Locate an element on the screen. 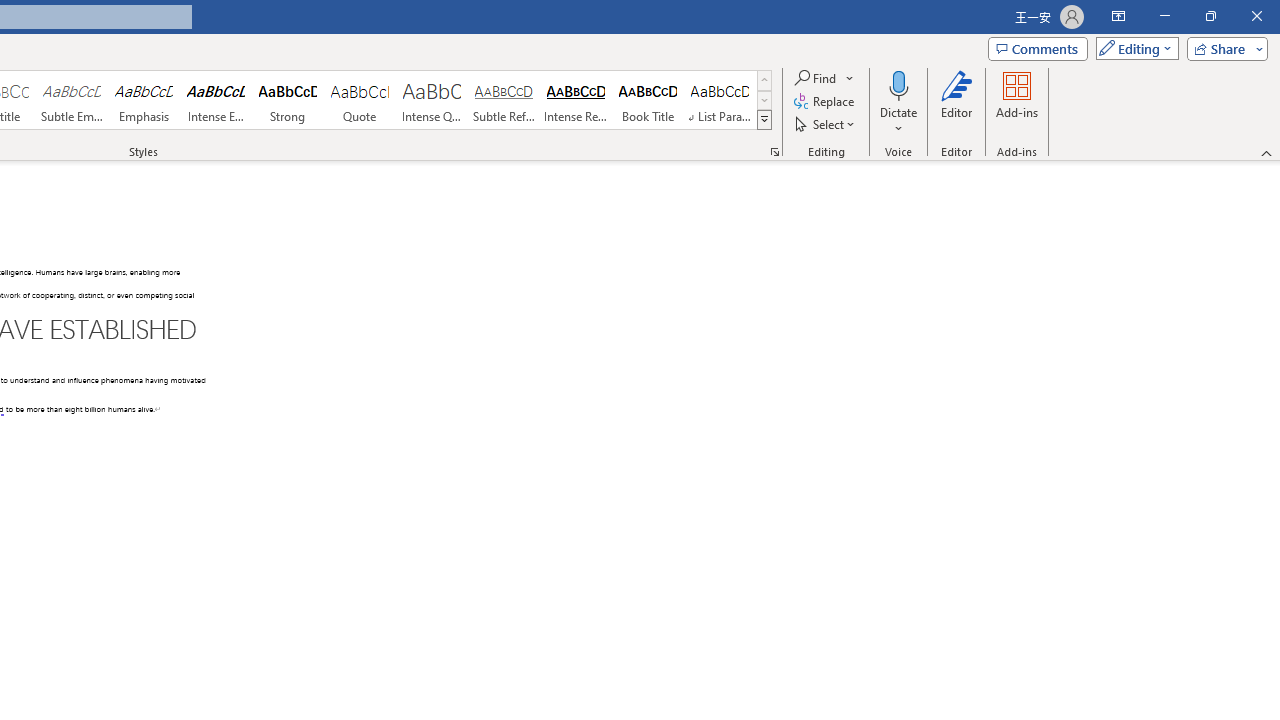 Image resolution: width=1280 pixels, height=720 pixels. Subtle Emphasis is located at coordinates (71, 100).